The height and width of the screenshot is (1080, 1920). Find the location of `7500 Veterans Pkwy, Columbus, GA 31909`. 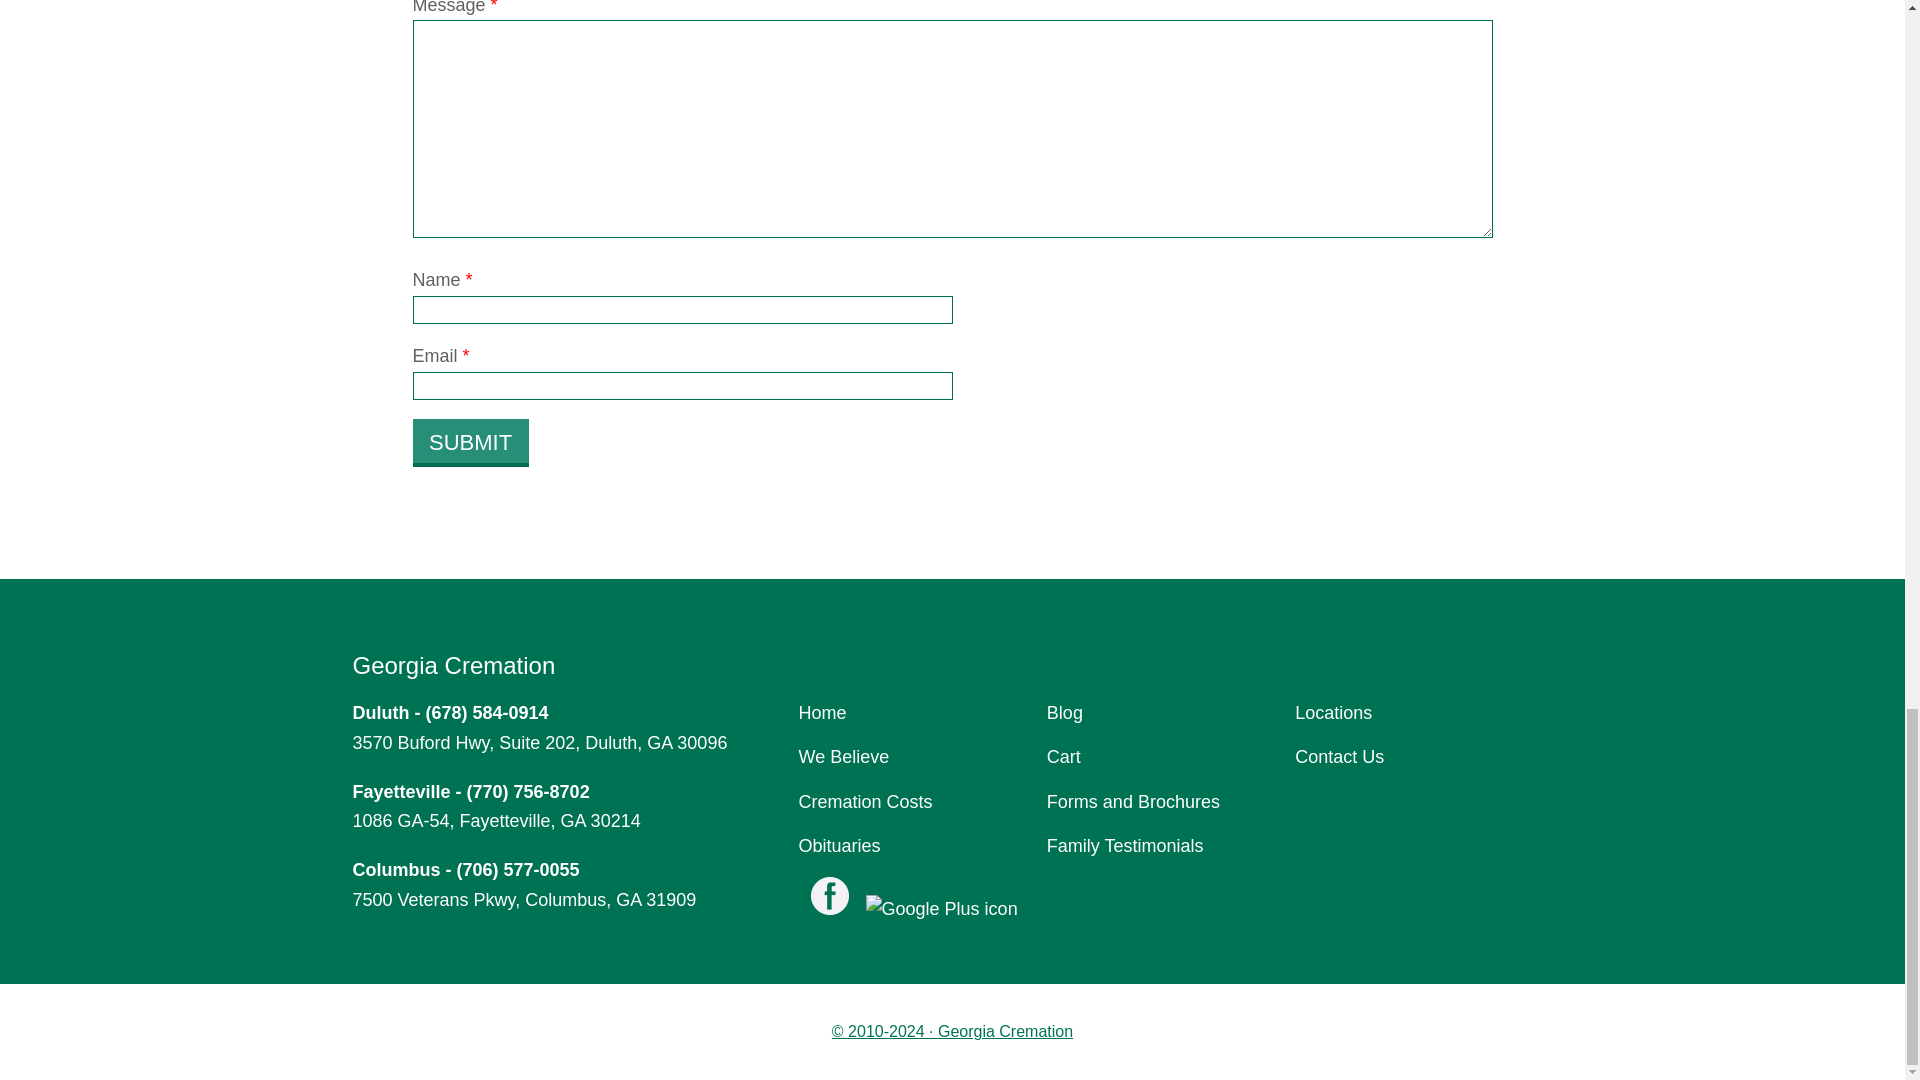

7500 Veterans Pkwy, Columbus, GA 31909 is located at coordinates (523, 900).